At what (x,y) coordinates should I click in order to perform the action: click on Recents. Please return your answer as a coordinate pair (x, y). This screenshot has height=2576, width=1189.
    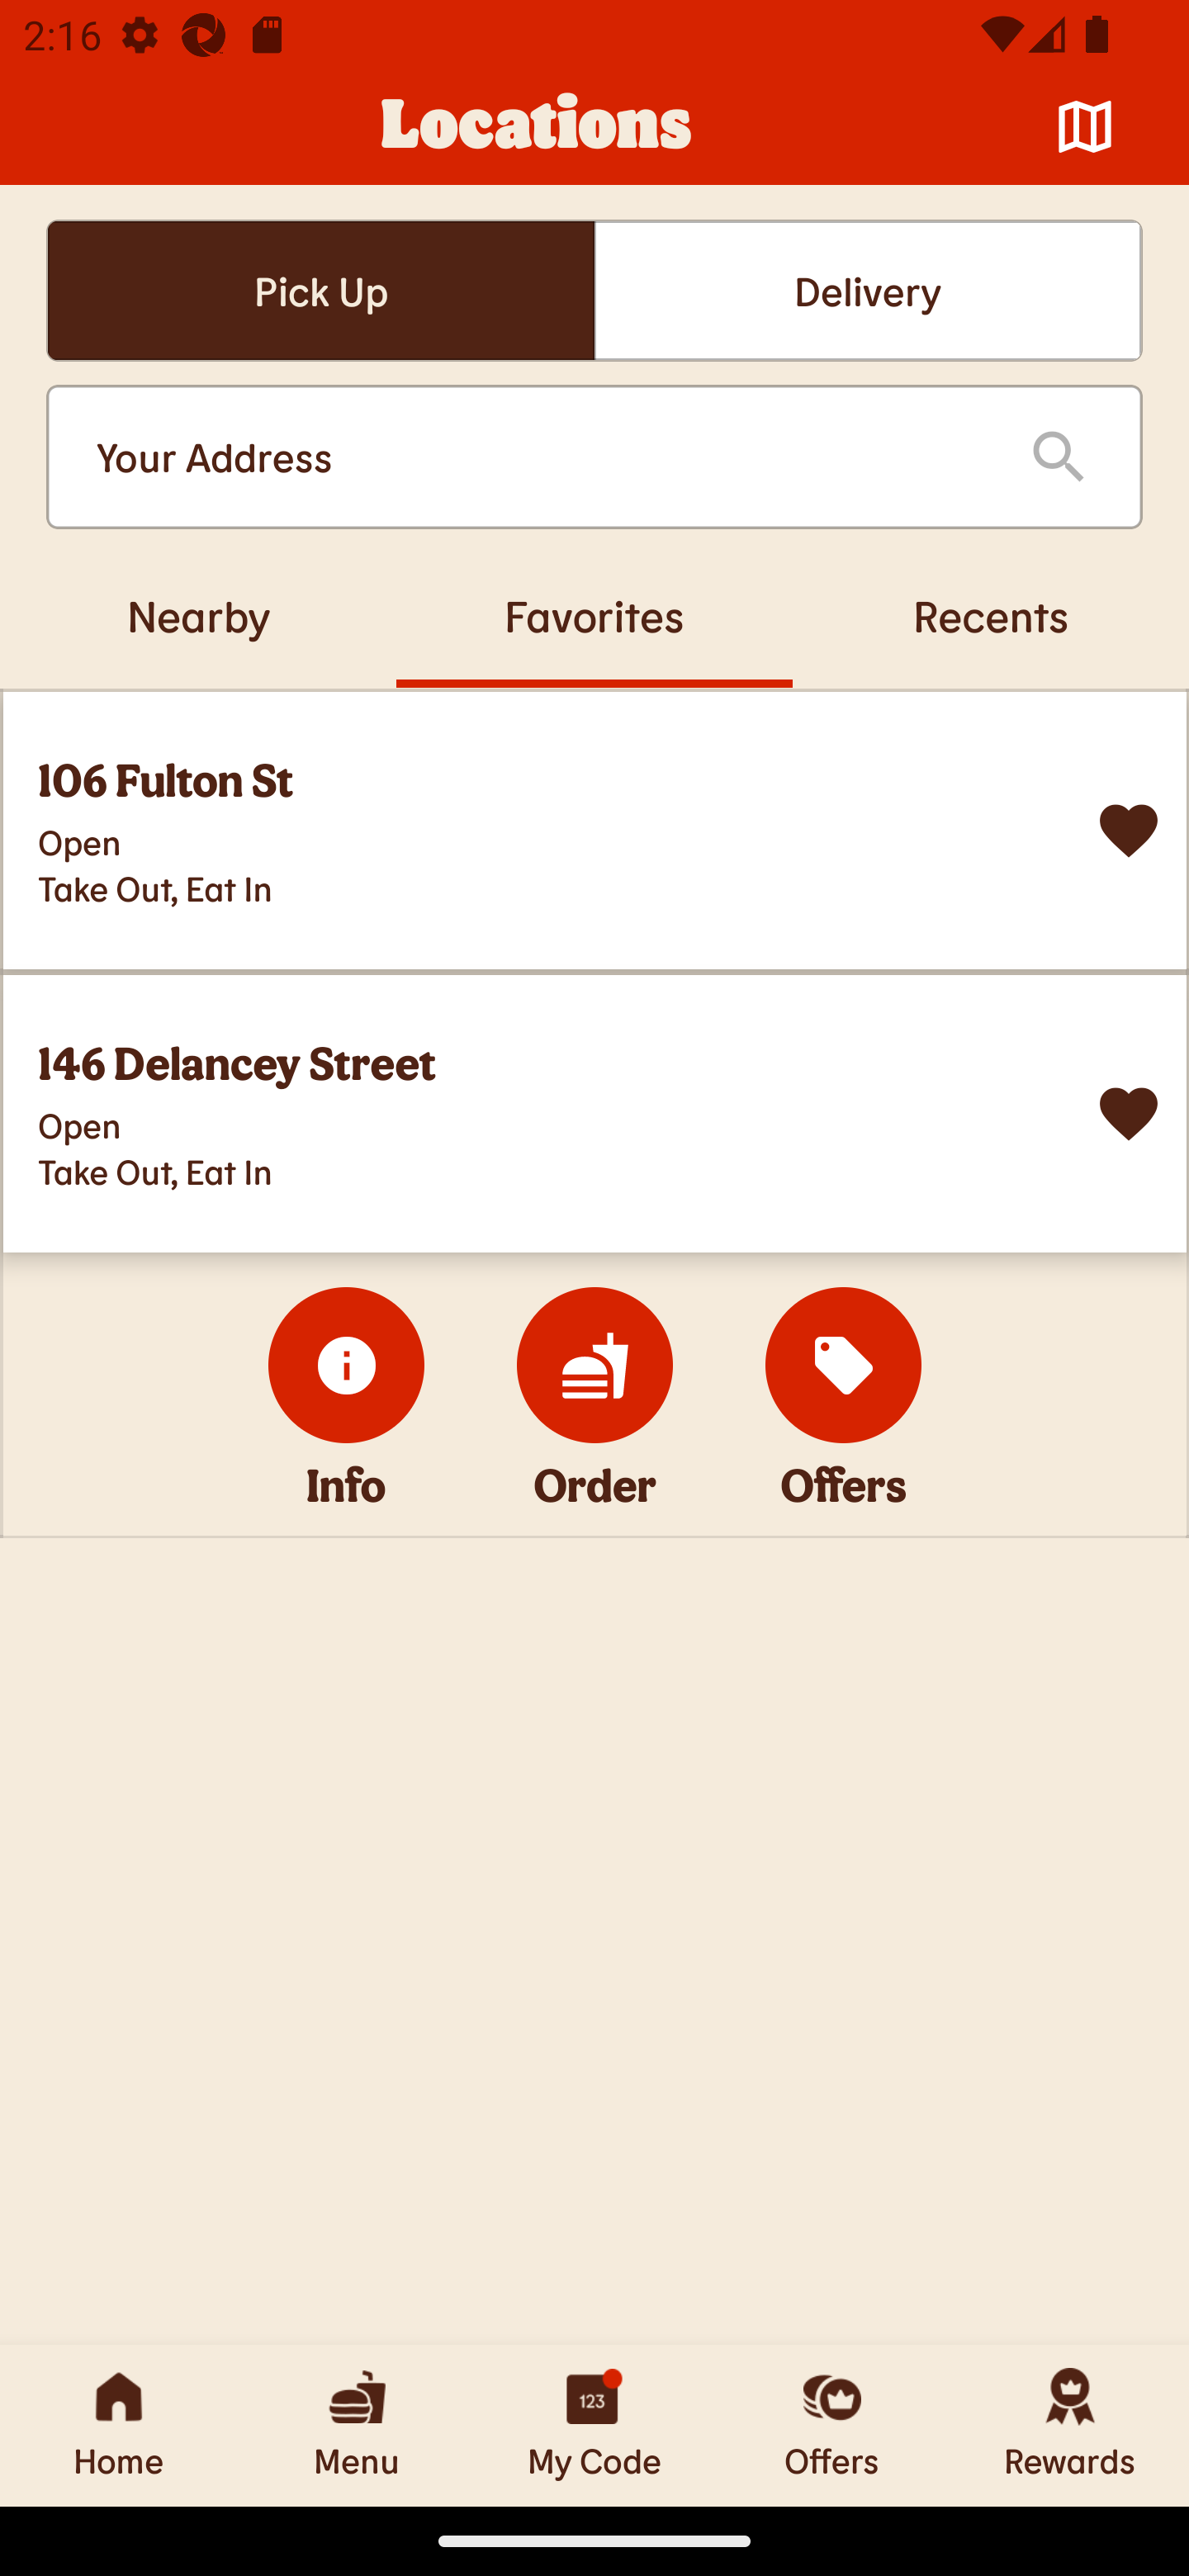
    Looking at the image, I should click on (991, 615).